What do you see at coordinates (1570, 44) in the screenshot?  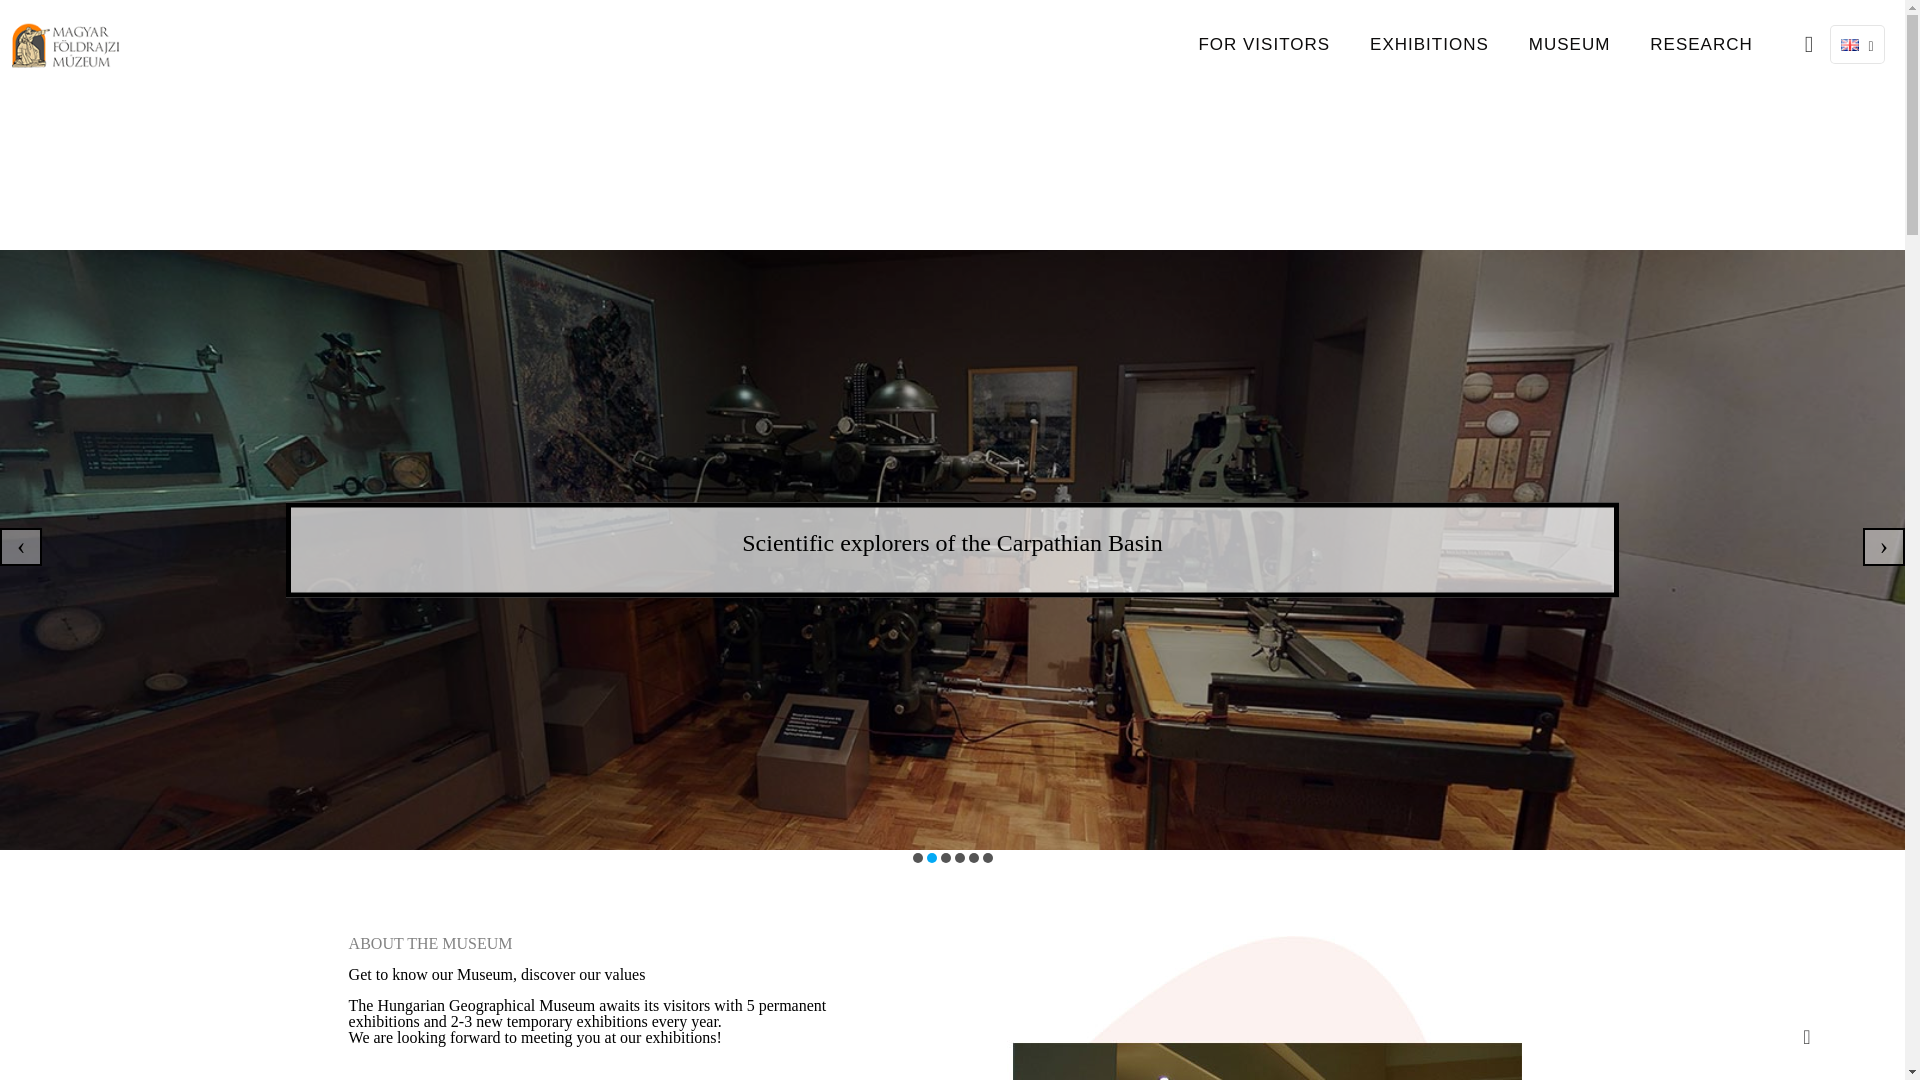 I see `MUSEUM` at bounding box center [1570, 44].